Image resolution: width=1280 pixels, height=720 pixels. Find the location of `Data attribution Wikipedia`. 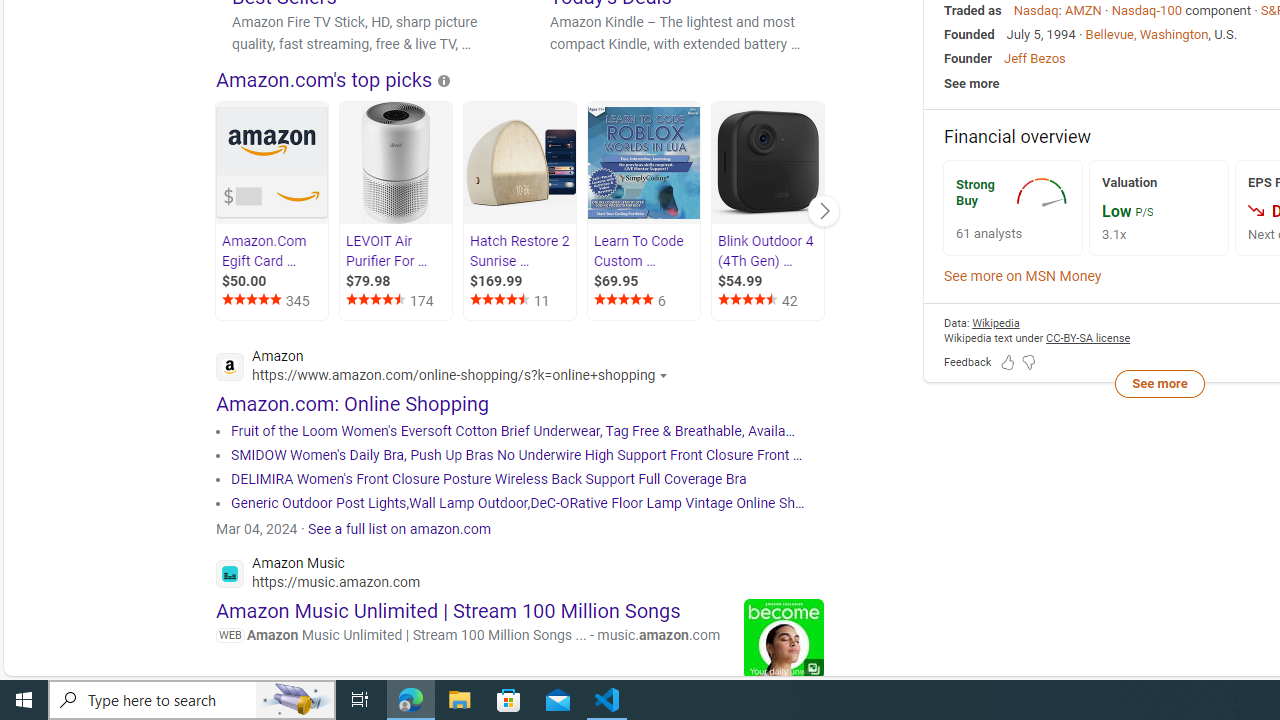

Data attribution Wikipedia is located at coordinates (996, 322).